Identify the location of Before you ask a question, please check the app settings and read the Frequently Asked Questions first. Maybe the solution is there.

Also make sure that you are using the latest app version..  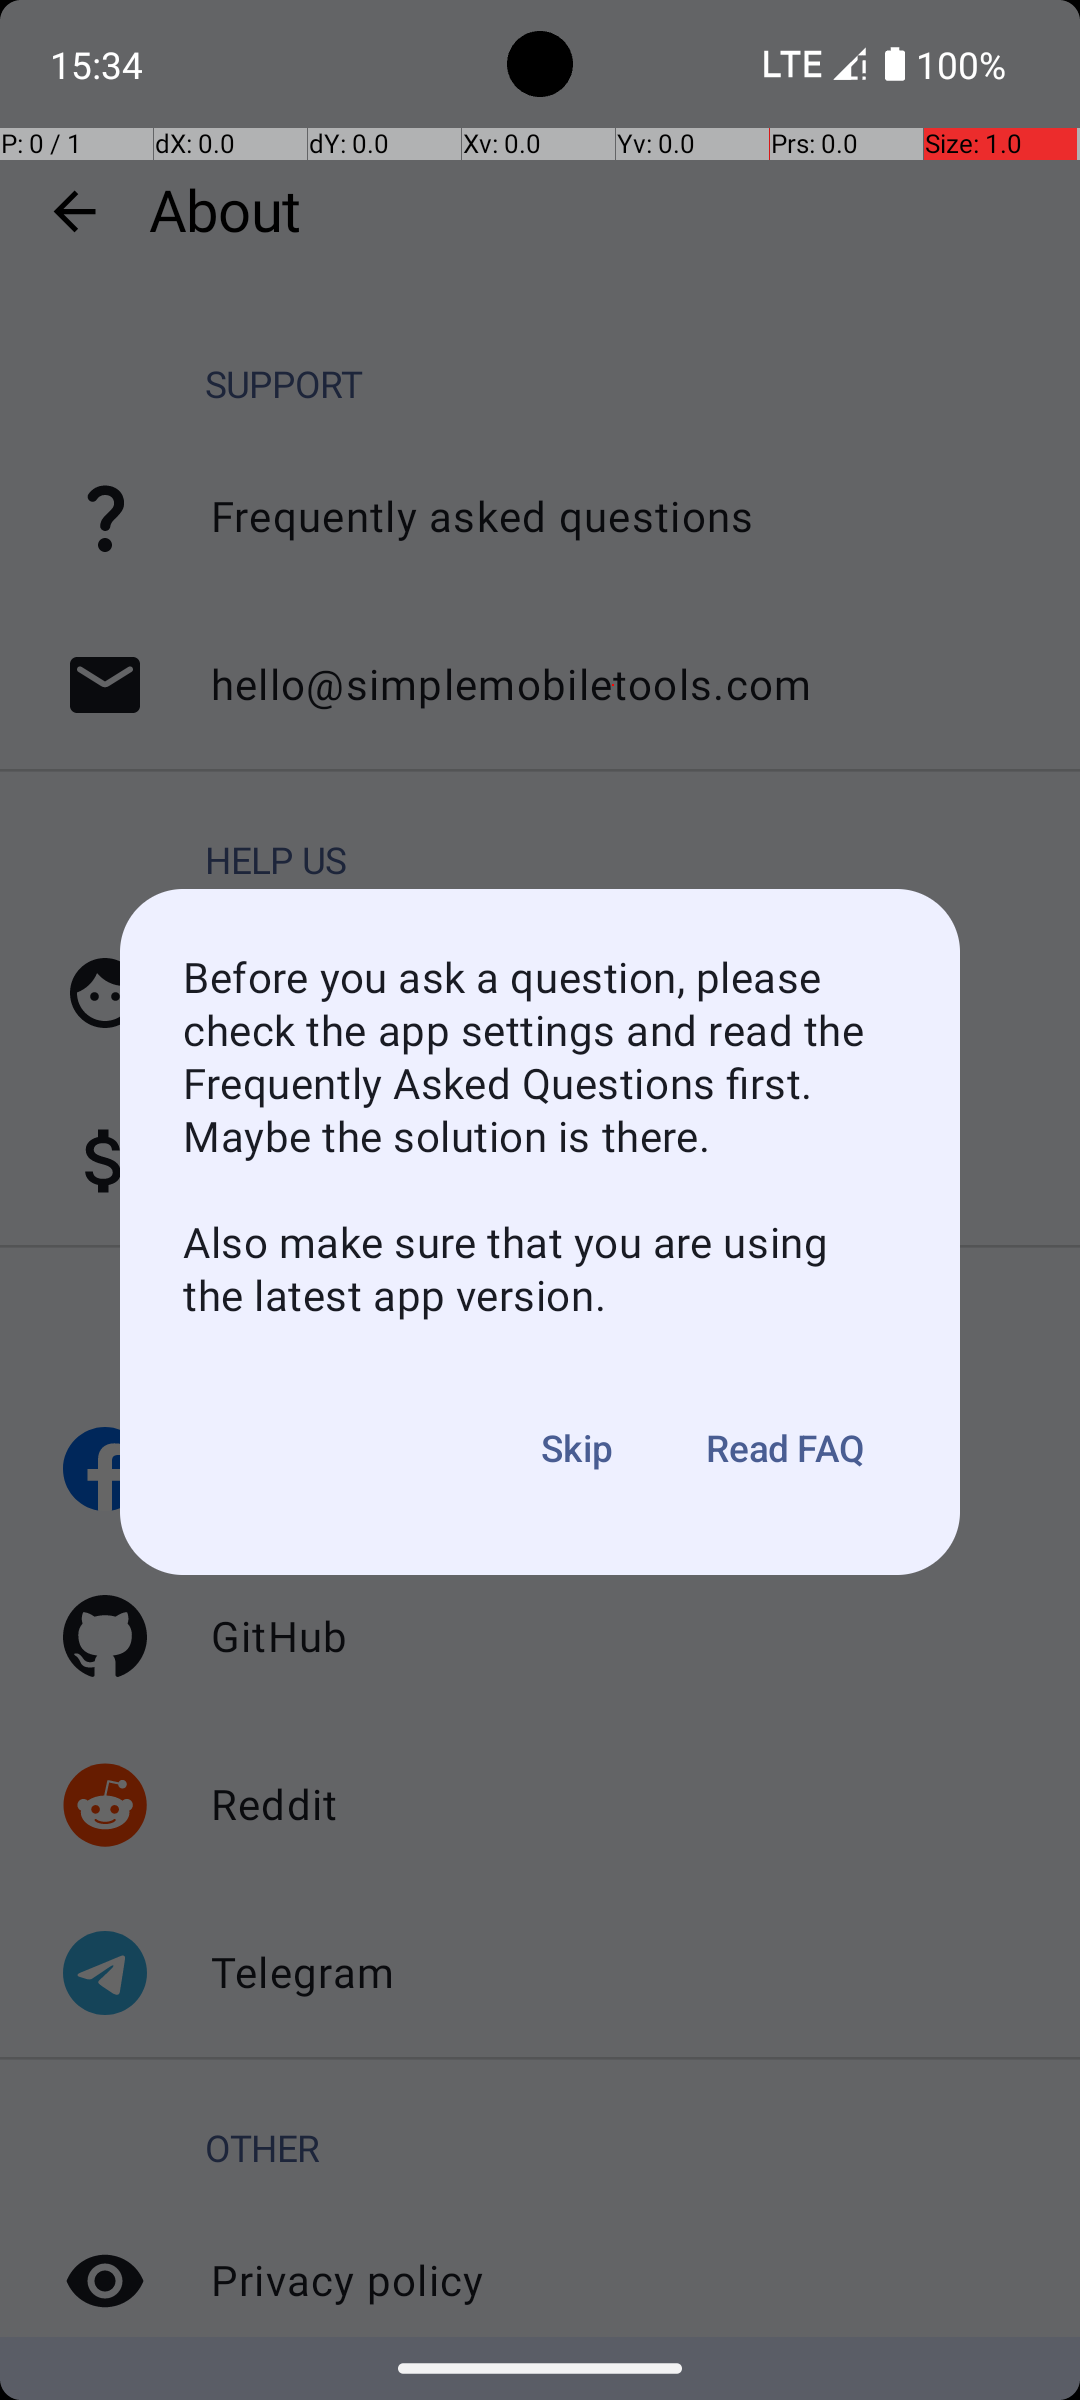
(540, 1138).